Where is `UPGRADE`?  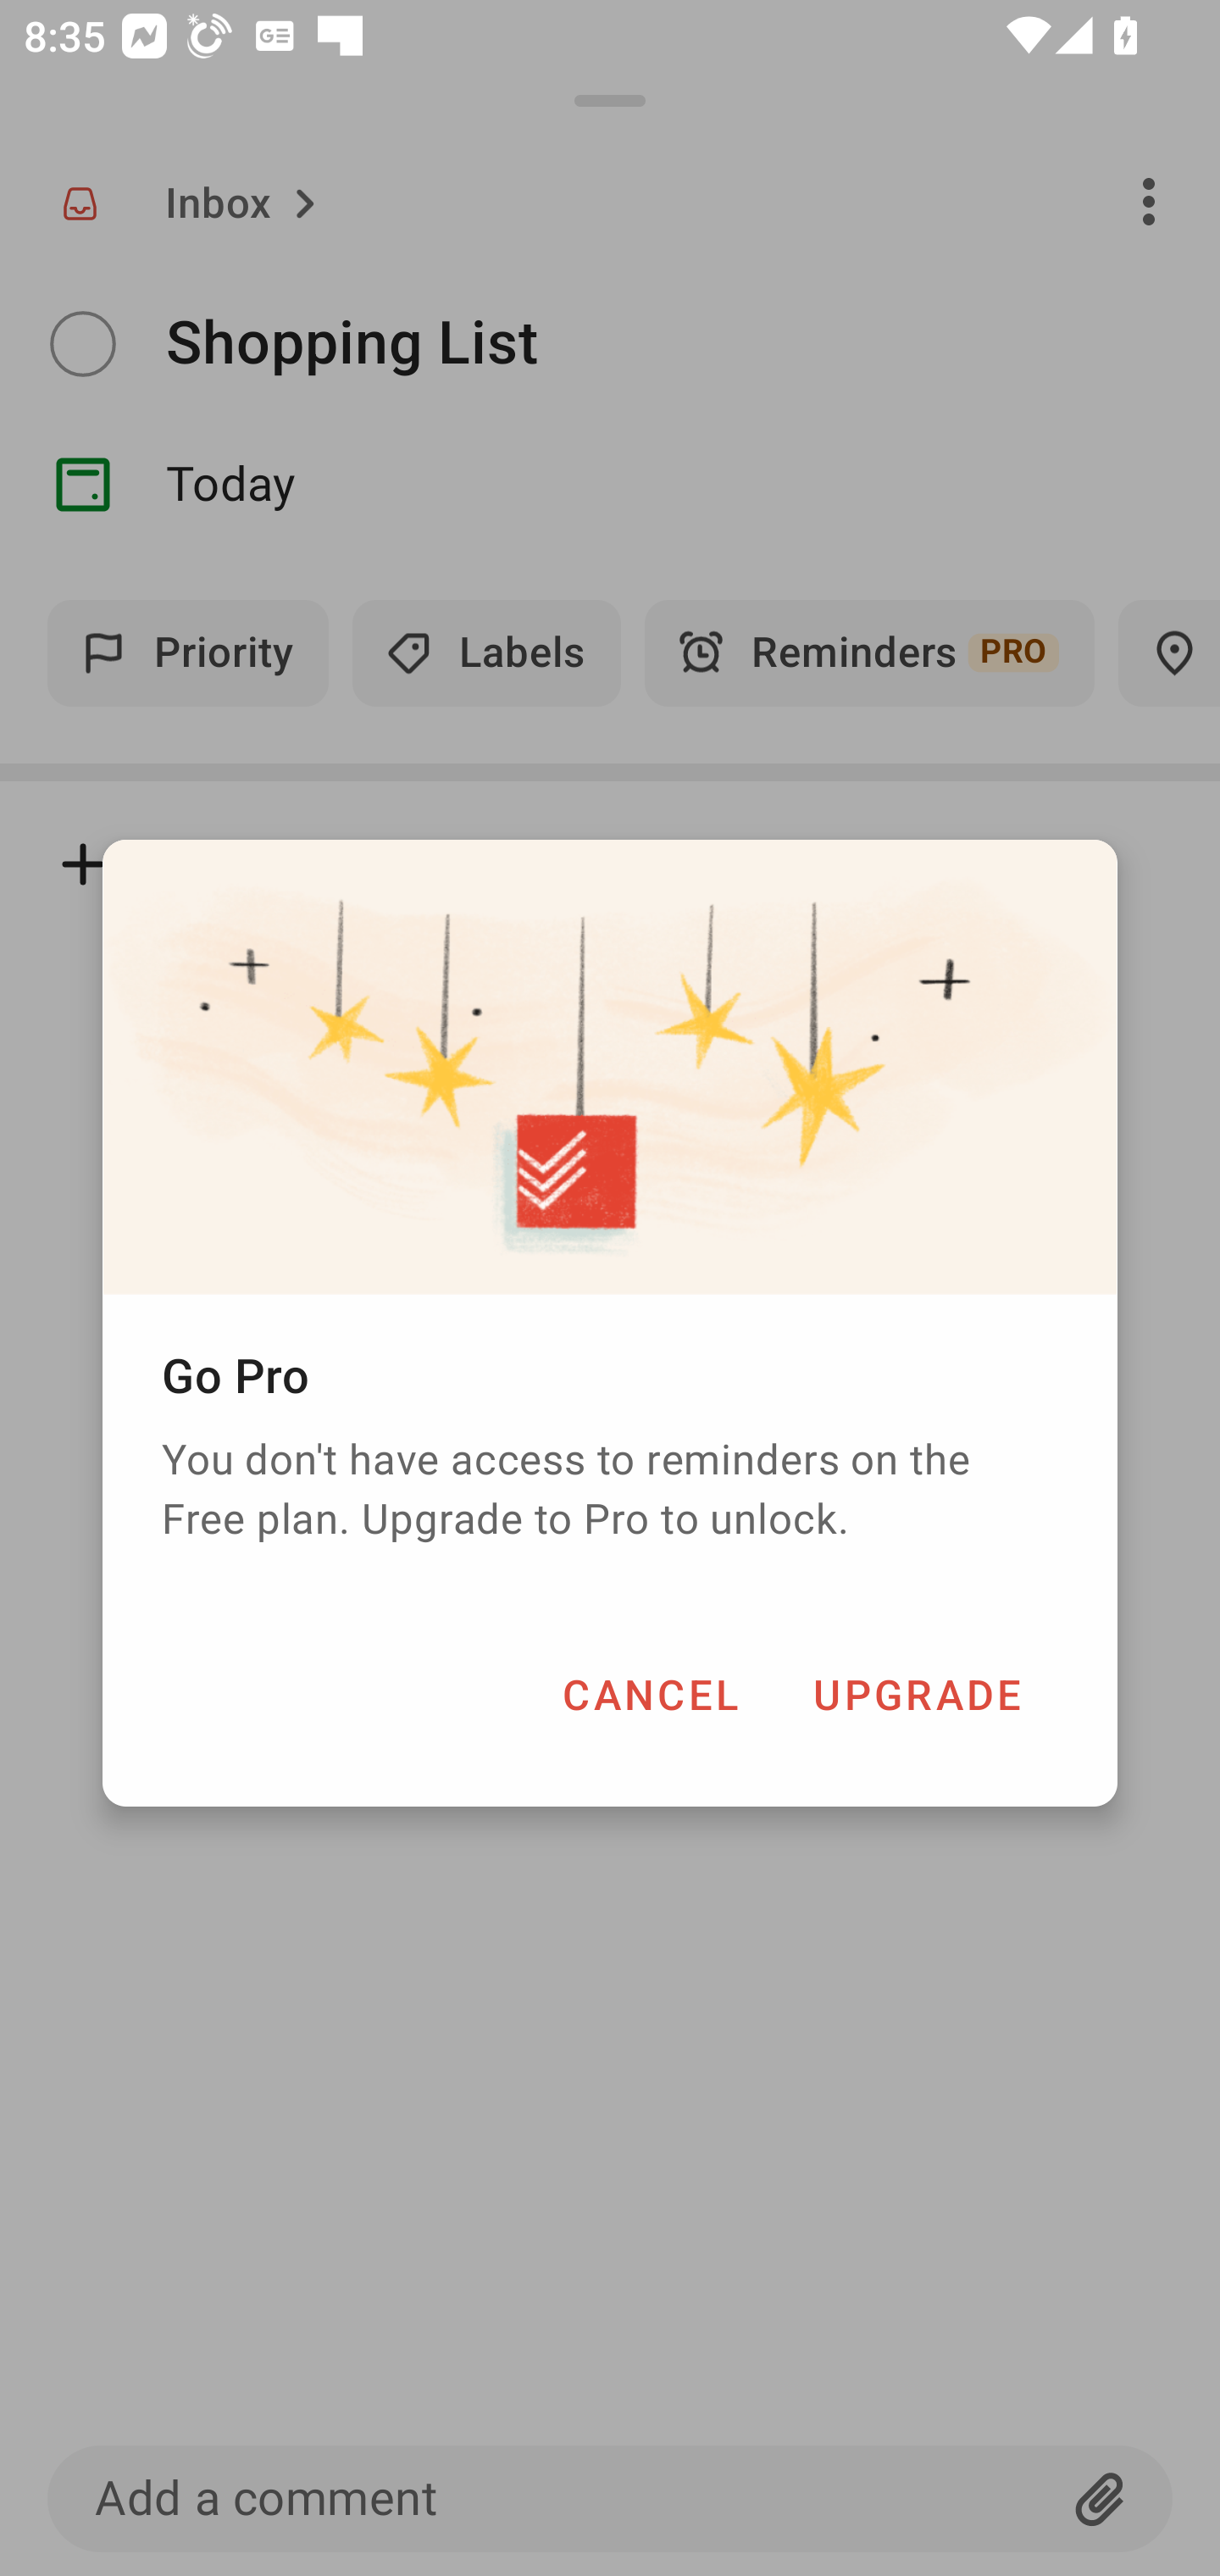 UPGRADE is located at coordinates (917, 1693).